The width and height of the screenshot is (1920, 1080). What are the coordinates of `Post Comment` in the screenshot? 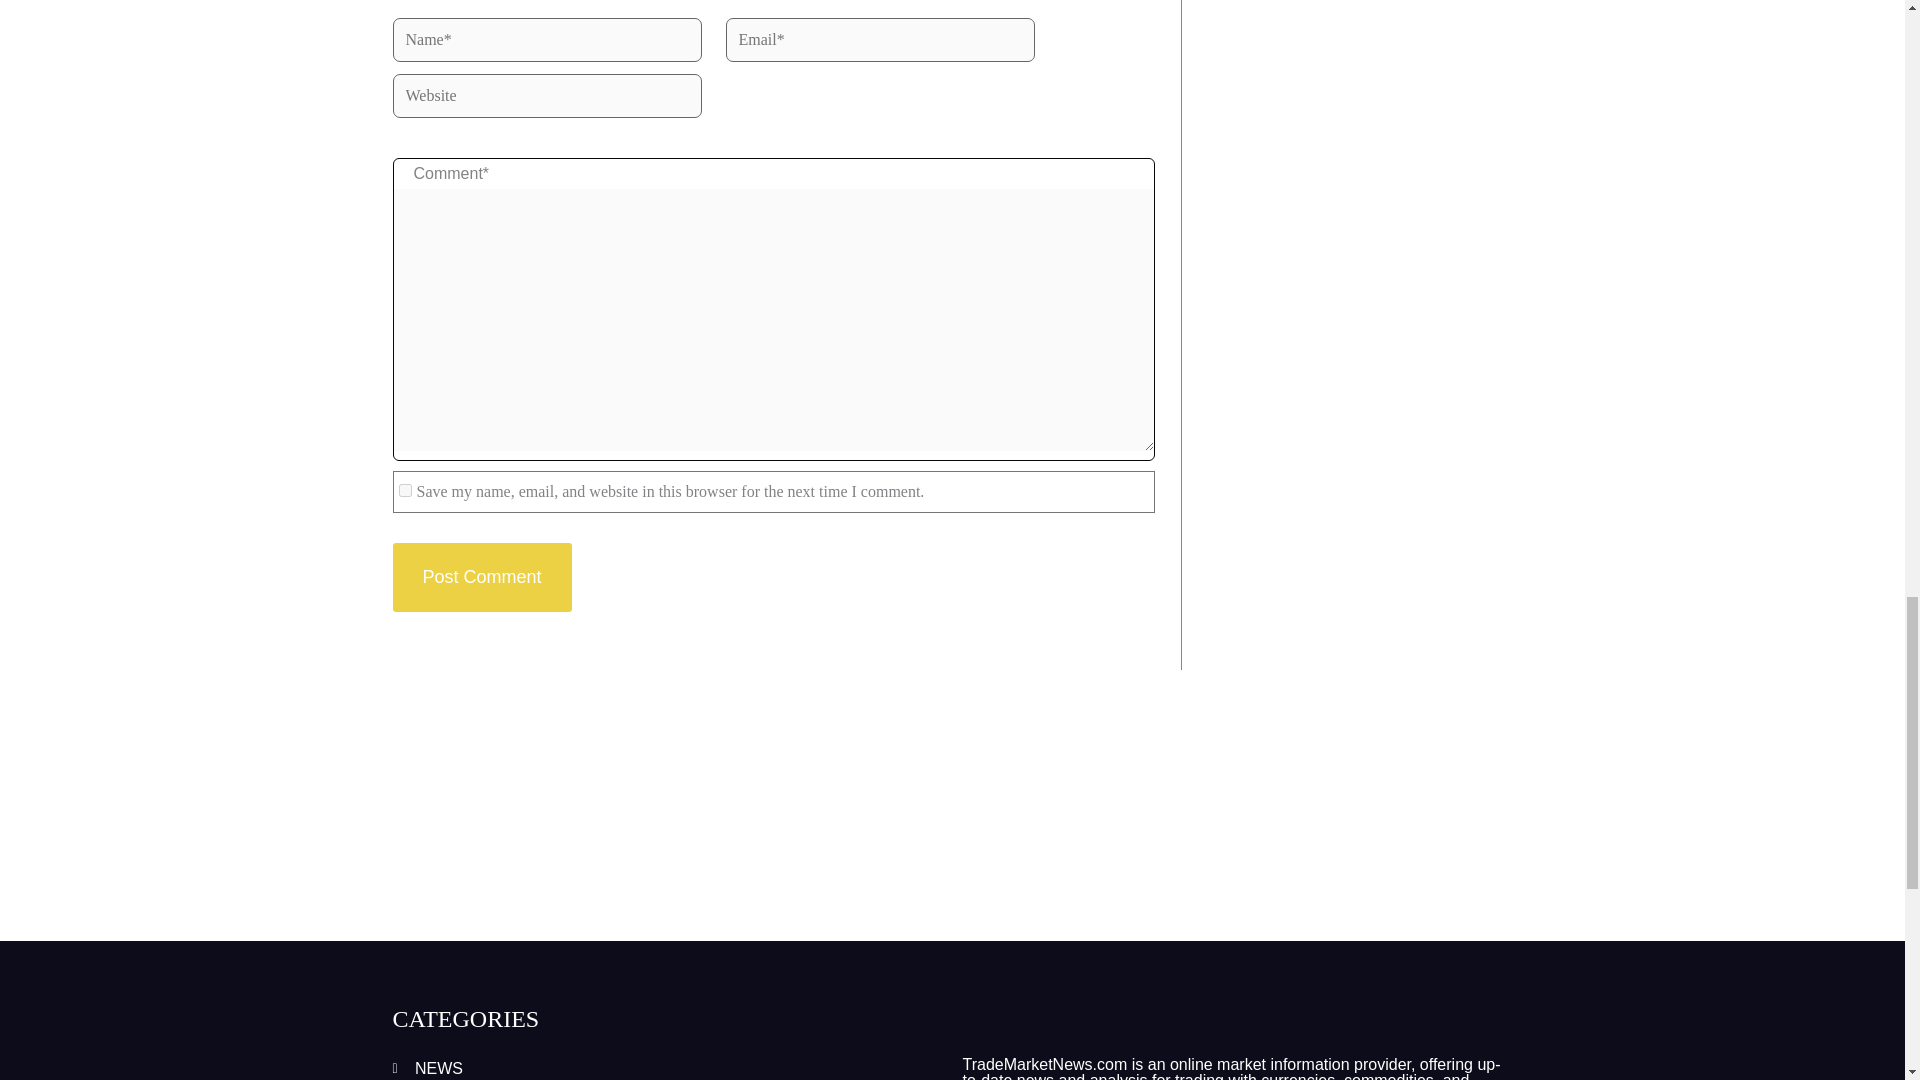 It's located at (480, 578).